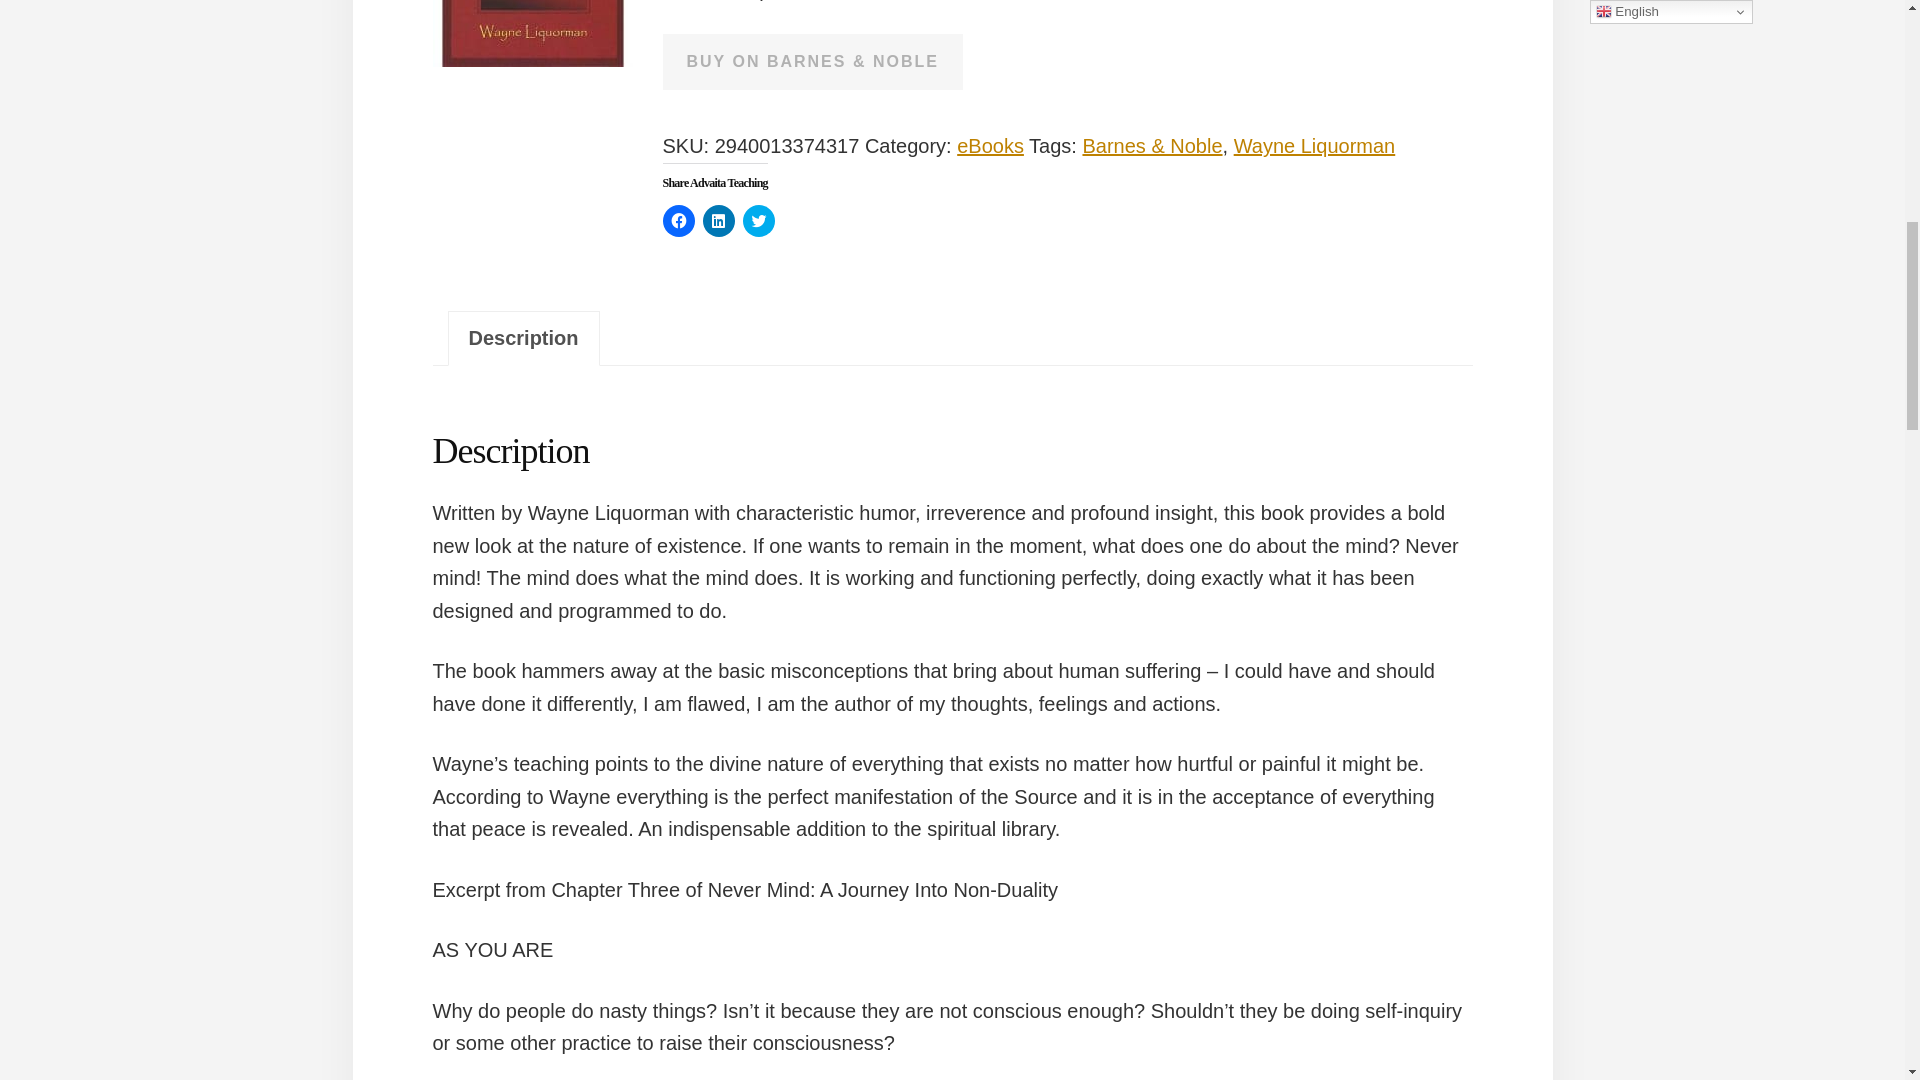 Image resolution: width=1920 pixels, height=1080 pixels. What do you see at coordinates (990, 146) in the screenshot?
I see `eBooks` at bounding box center [990, 146].